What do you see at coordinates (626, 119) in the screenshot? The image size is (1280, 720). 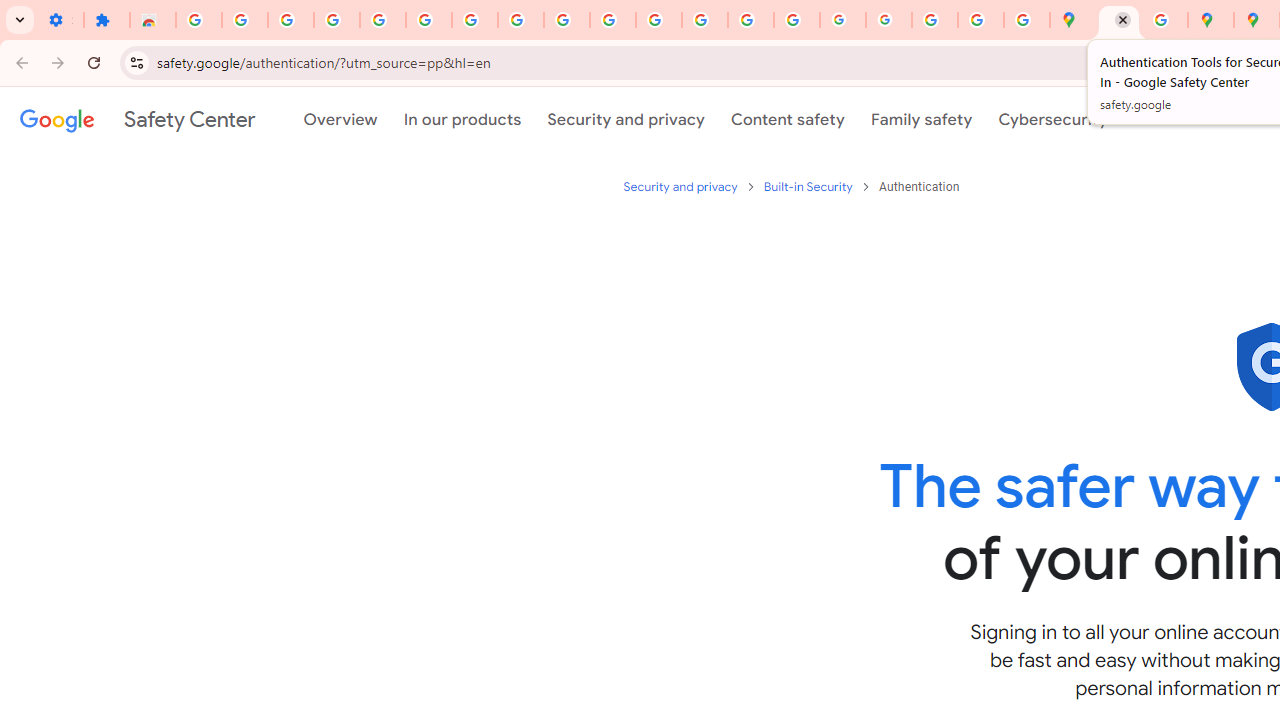 I see `Security and privacy` at bounding box center [626, 119].